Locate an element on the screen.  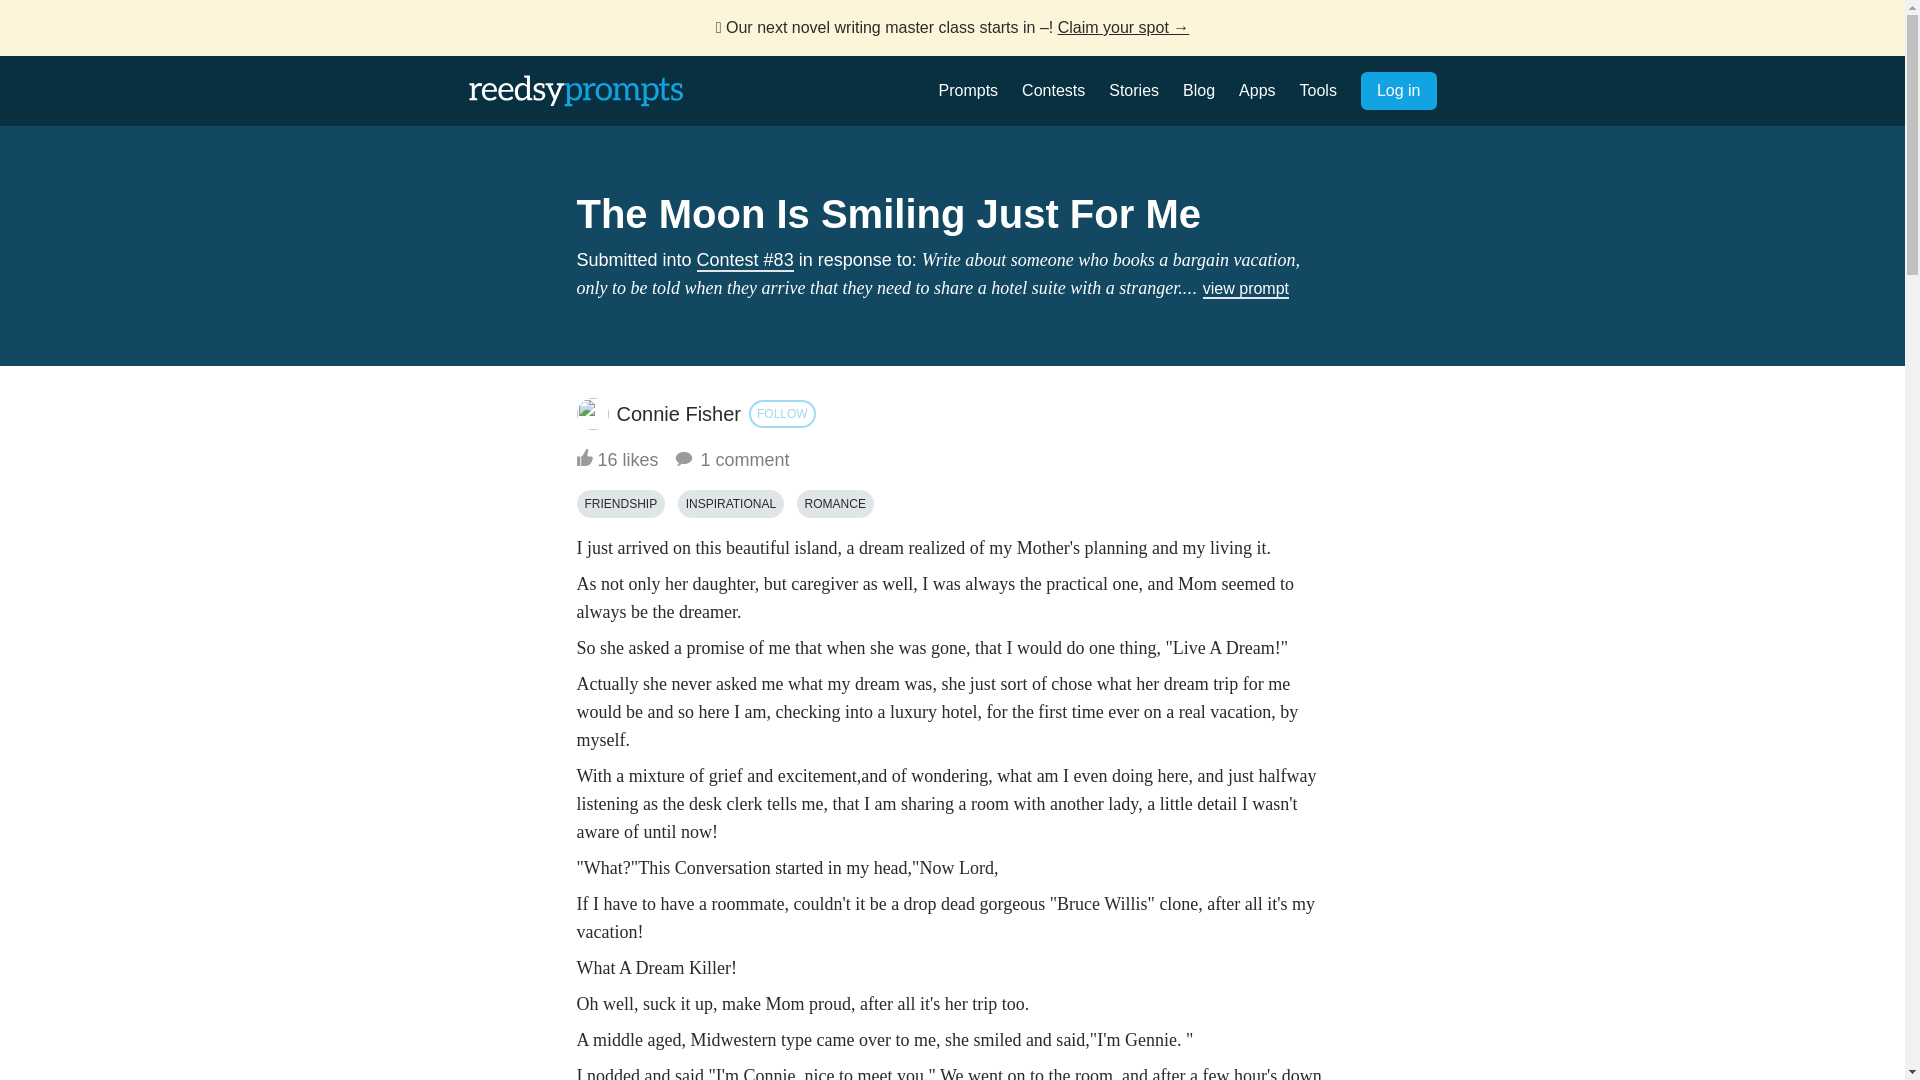
Tools is located at coordinates (1318, 90).